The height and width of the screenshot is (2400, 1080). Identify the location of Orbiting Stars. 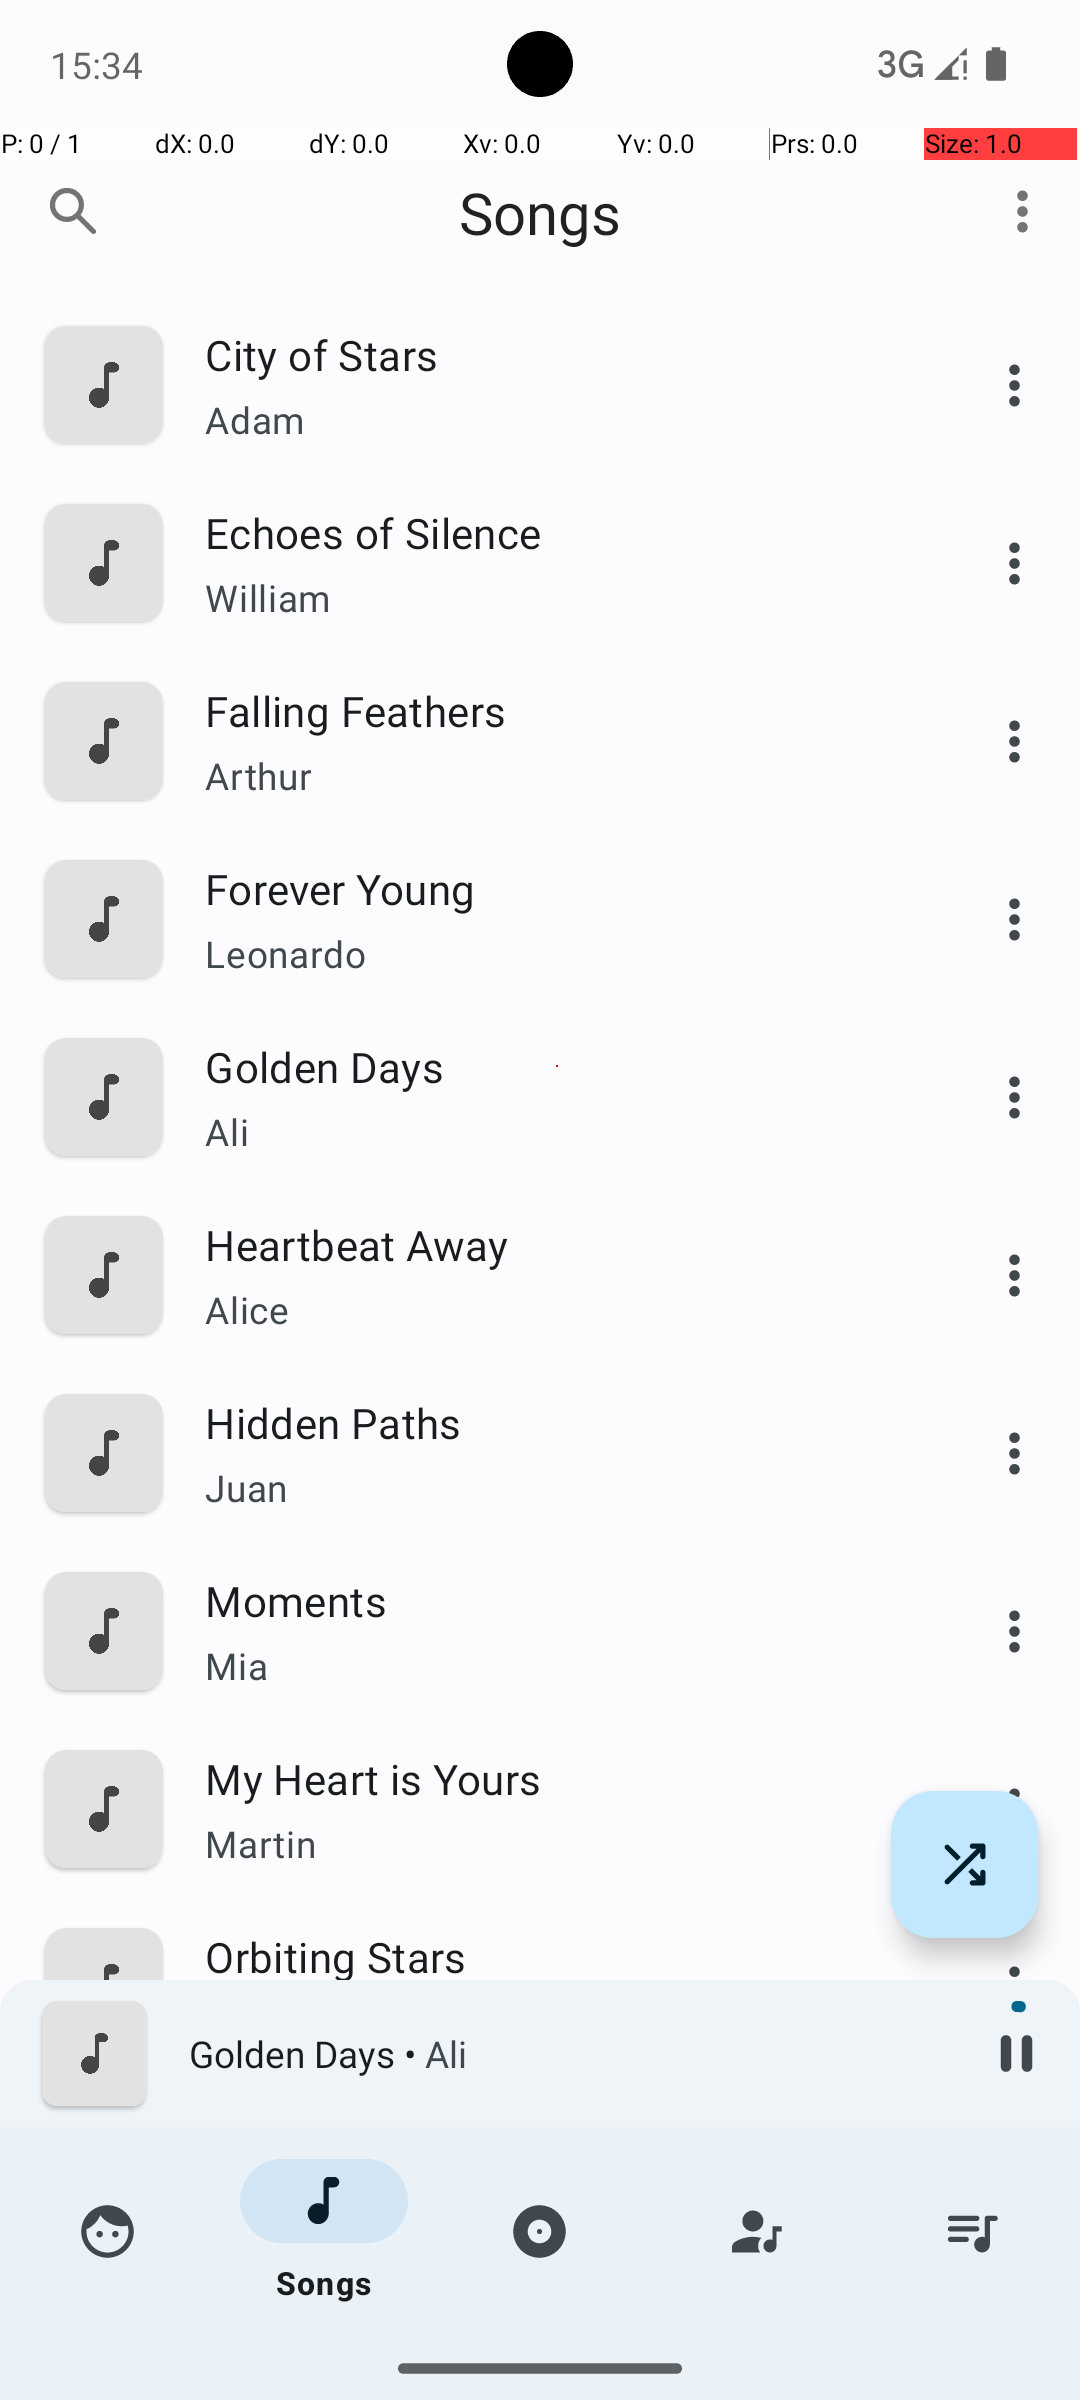
(557, 1956).